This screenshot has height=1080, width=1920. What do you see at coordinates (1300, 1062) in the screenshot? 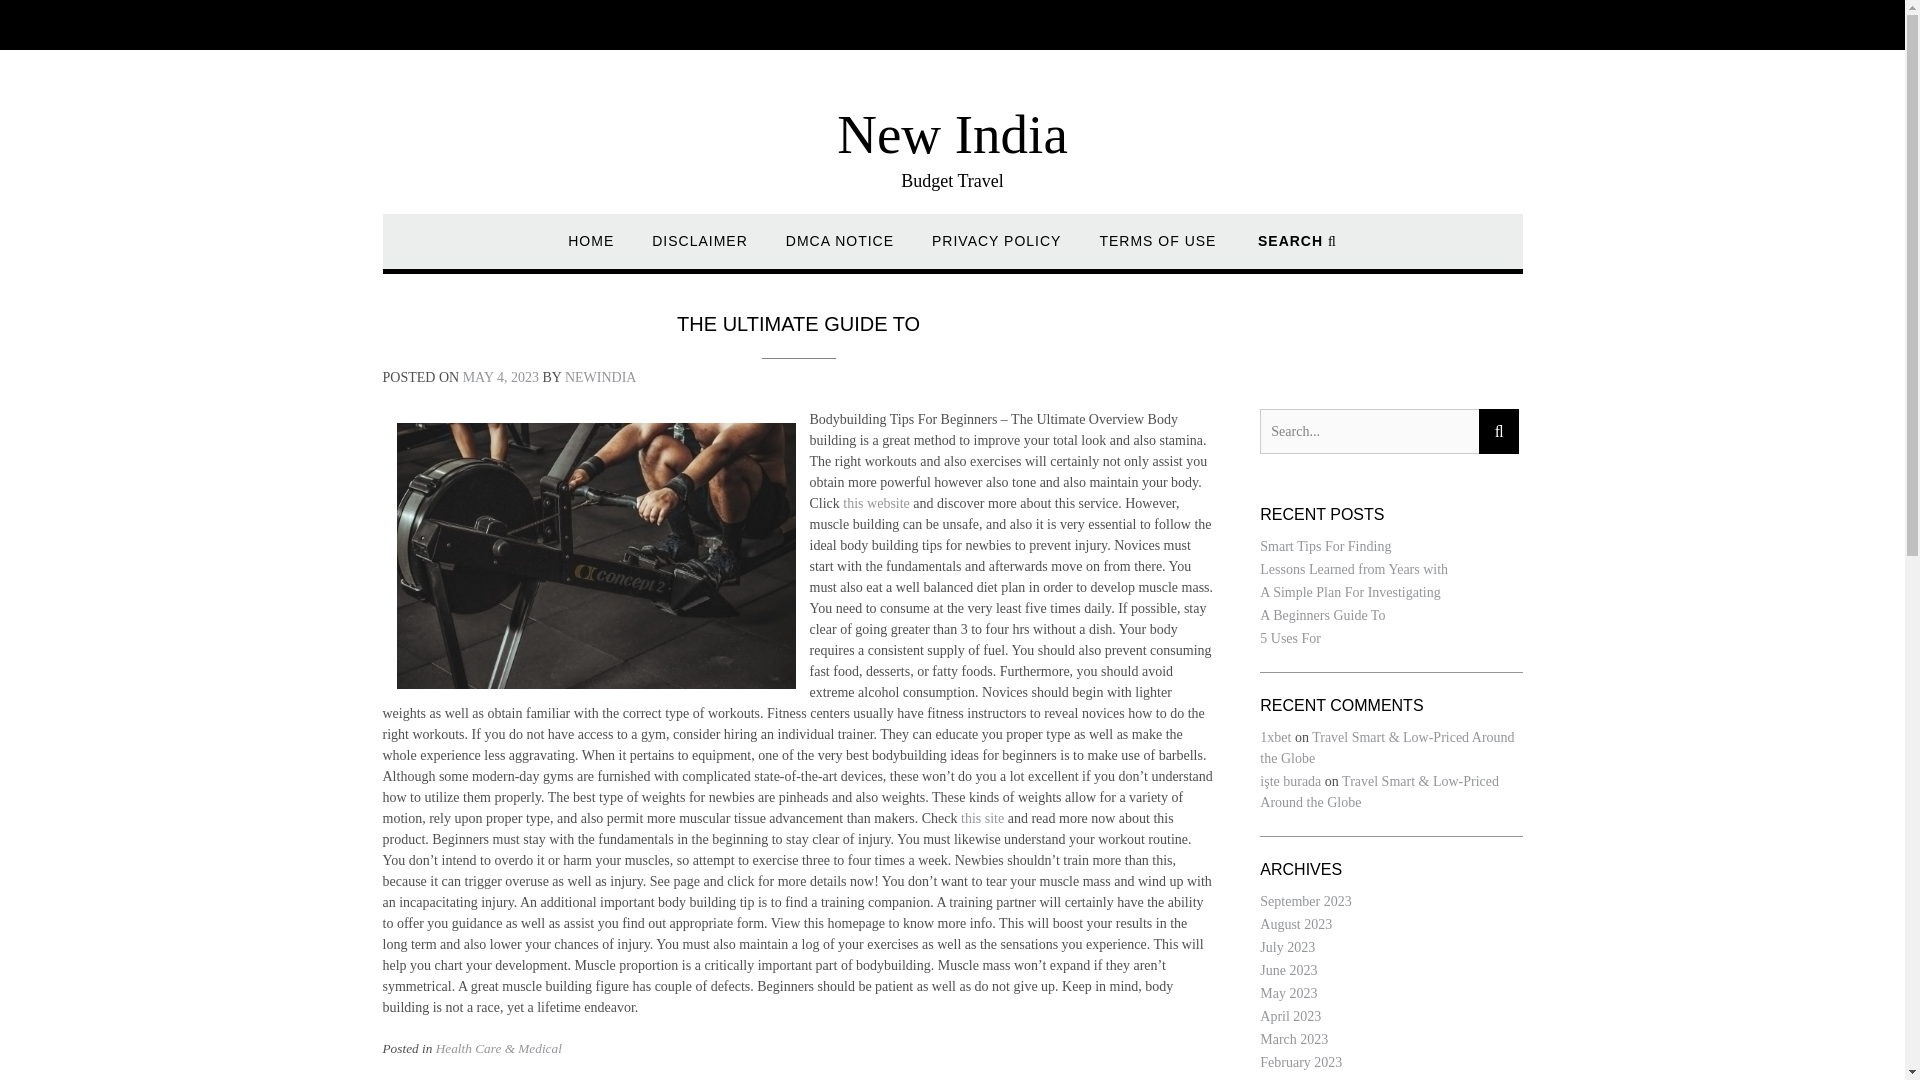
I see `February 2023` at bounding box center [1300, 1062].